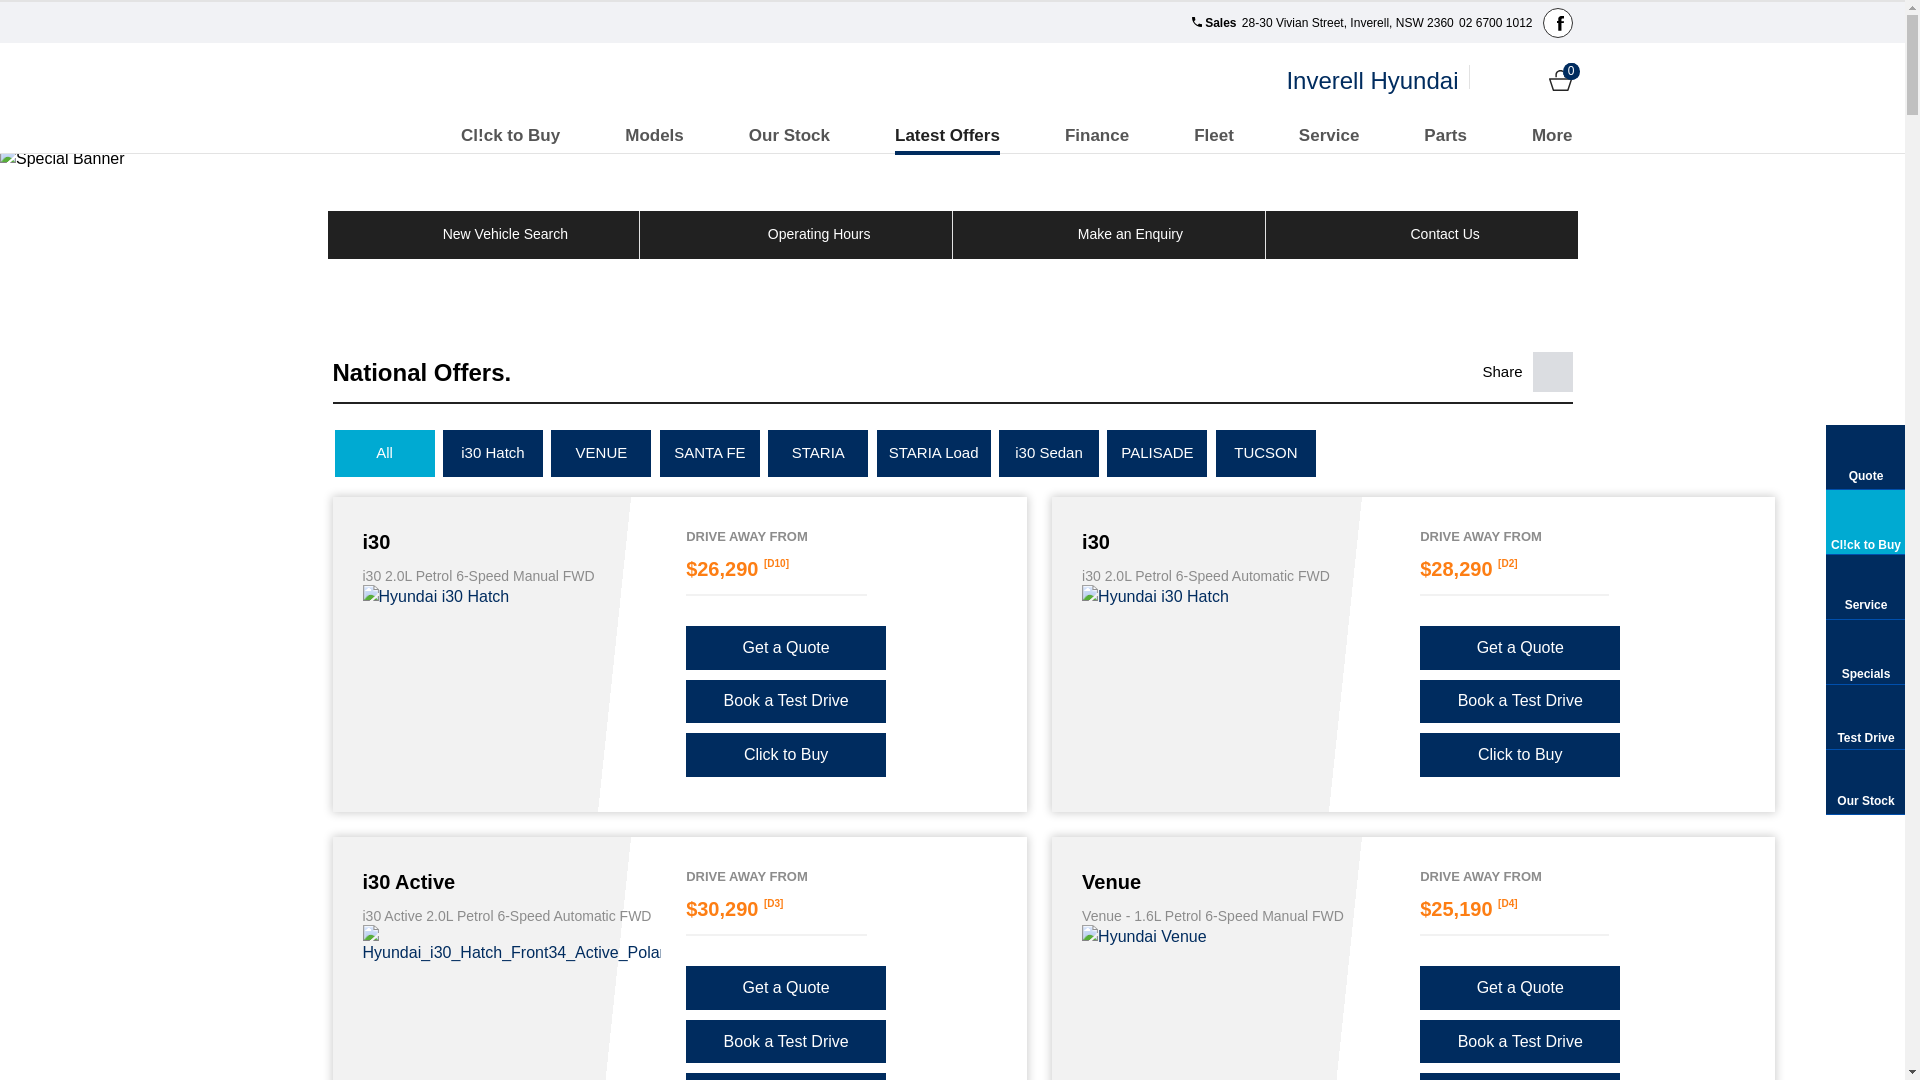 The height and width of the screenshot is (1080, 1920). I want to click on Book a Test Drive, so click(786, 702).